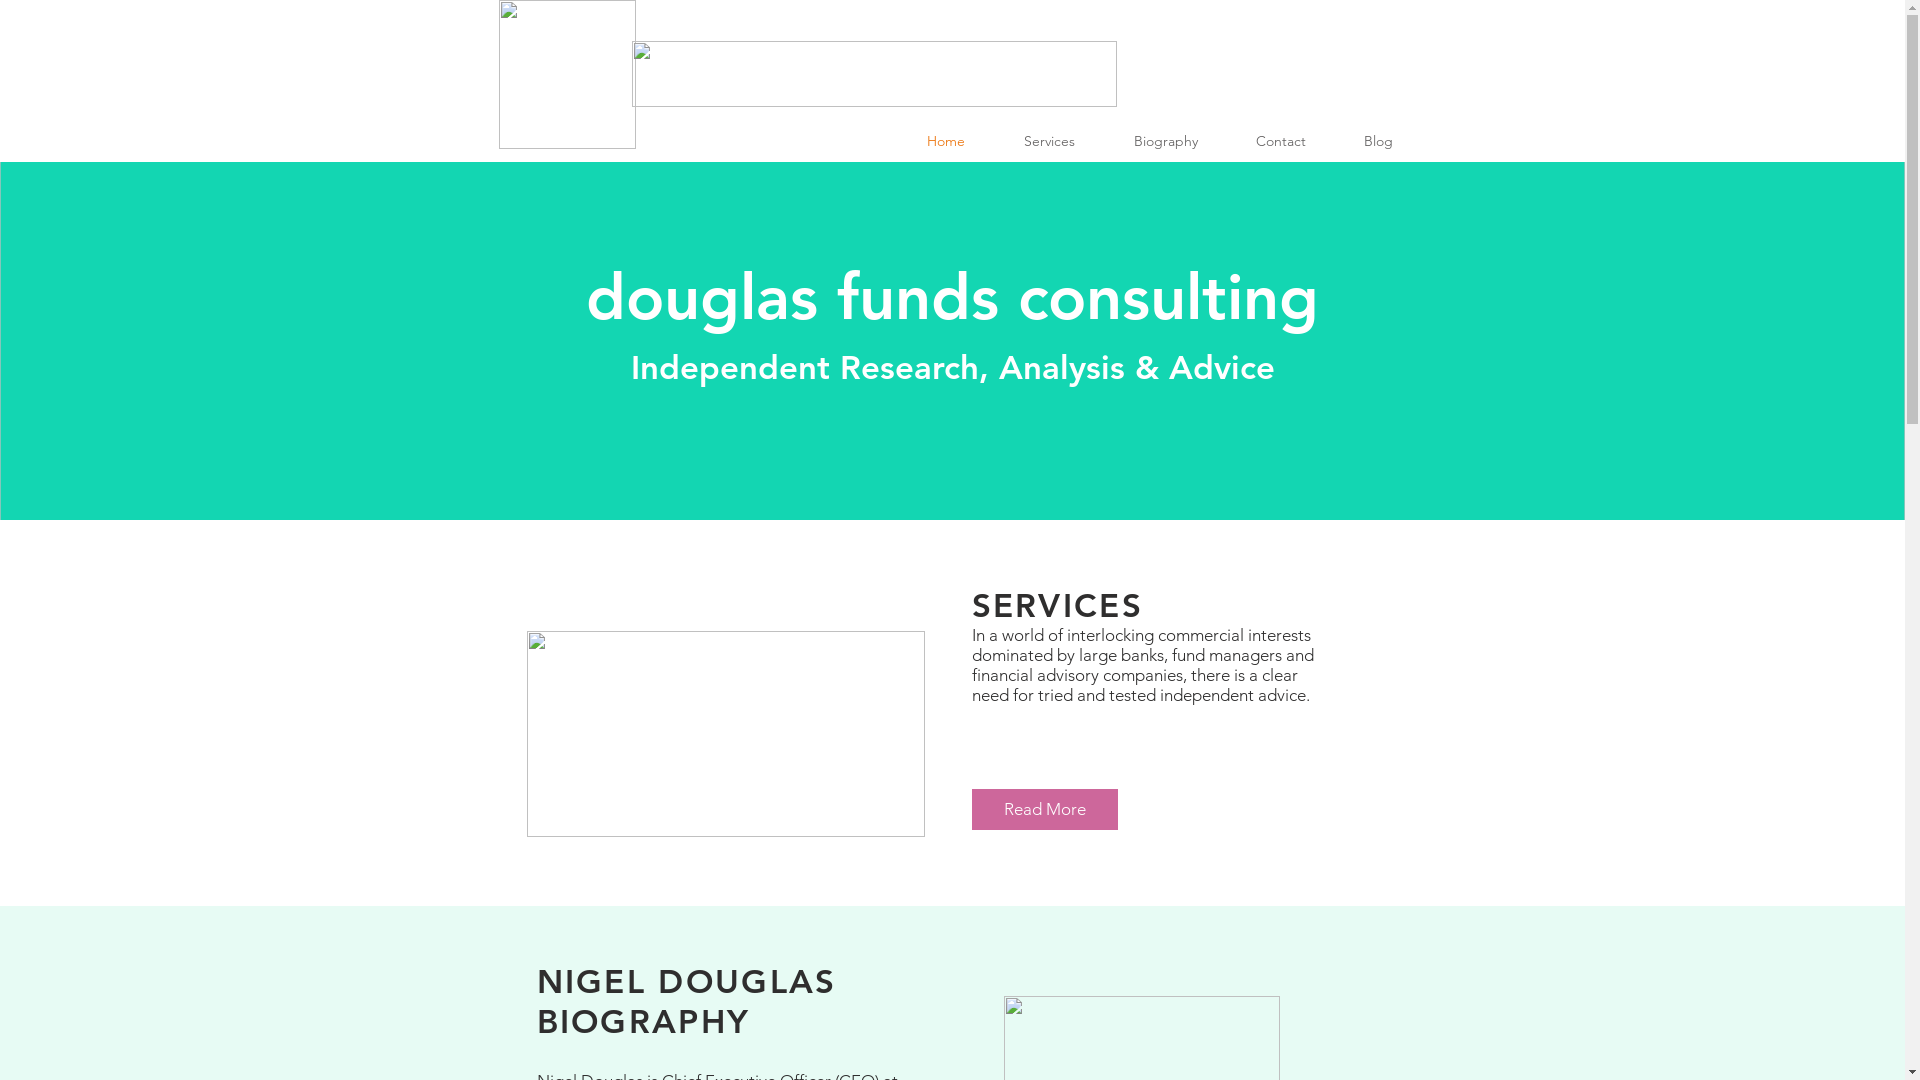 The height and width of the screenshot is (1080, 1920). I want to click on Contact, so click(1294, 142).